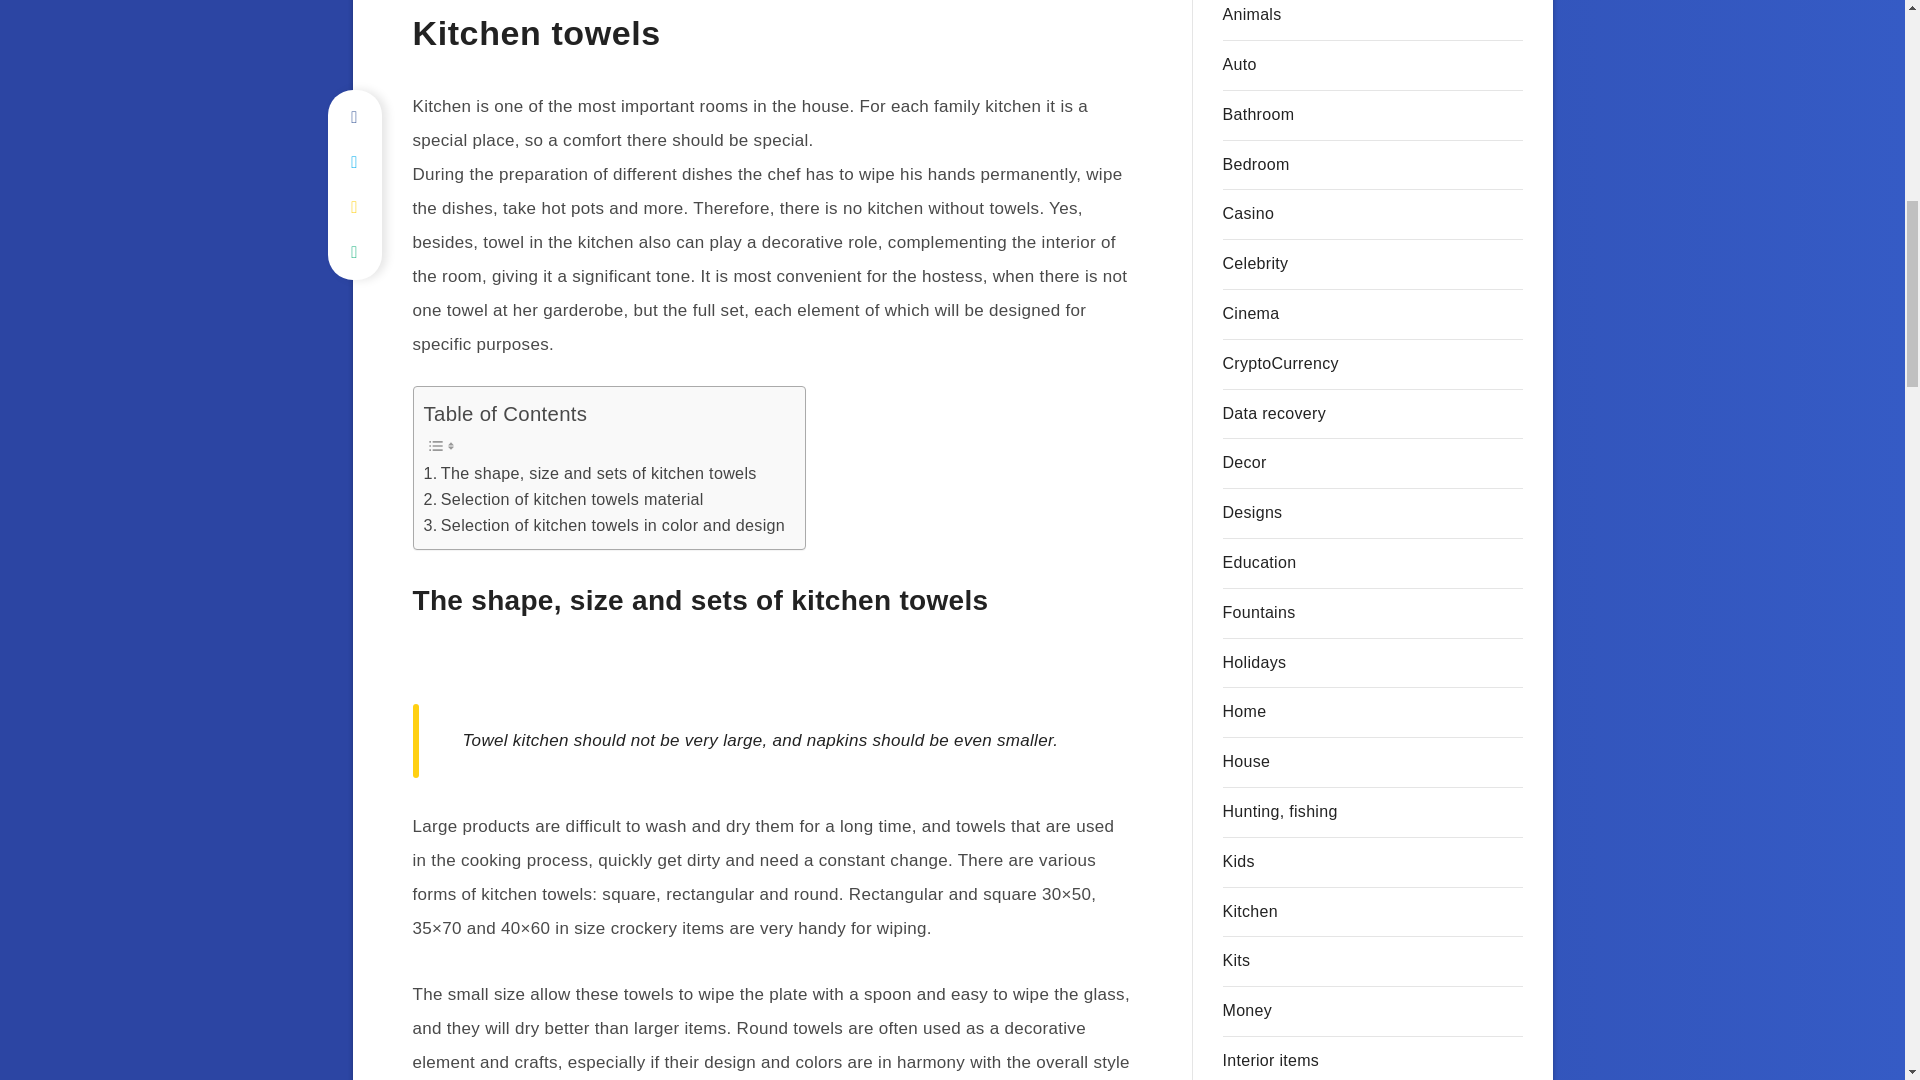 The width and height of the screenshot is (1920, 1080). Describe the element at coordinates (564, 500) in the screenshot. I see `Selection of kitchen towels material` at that location.